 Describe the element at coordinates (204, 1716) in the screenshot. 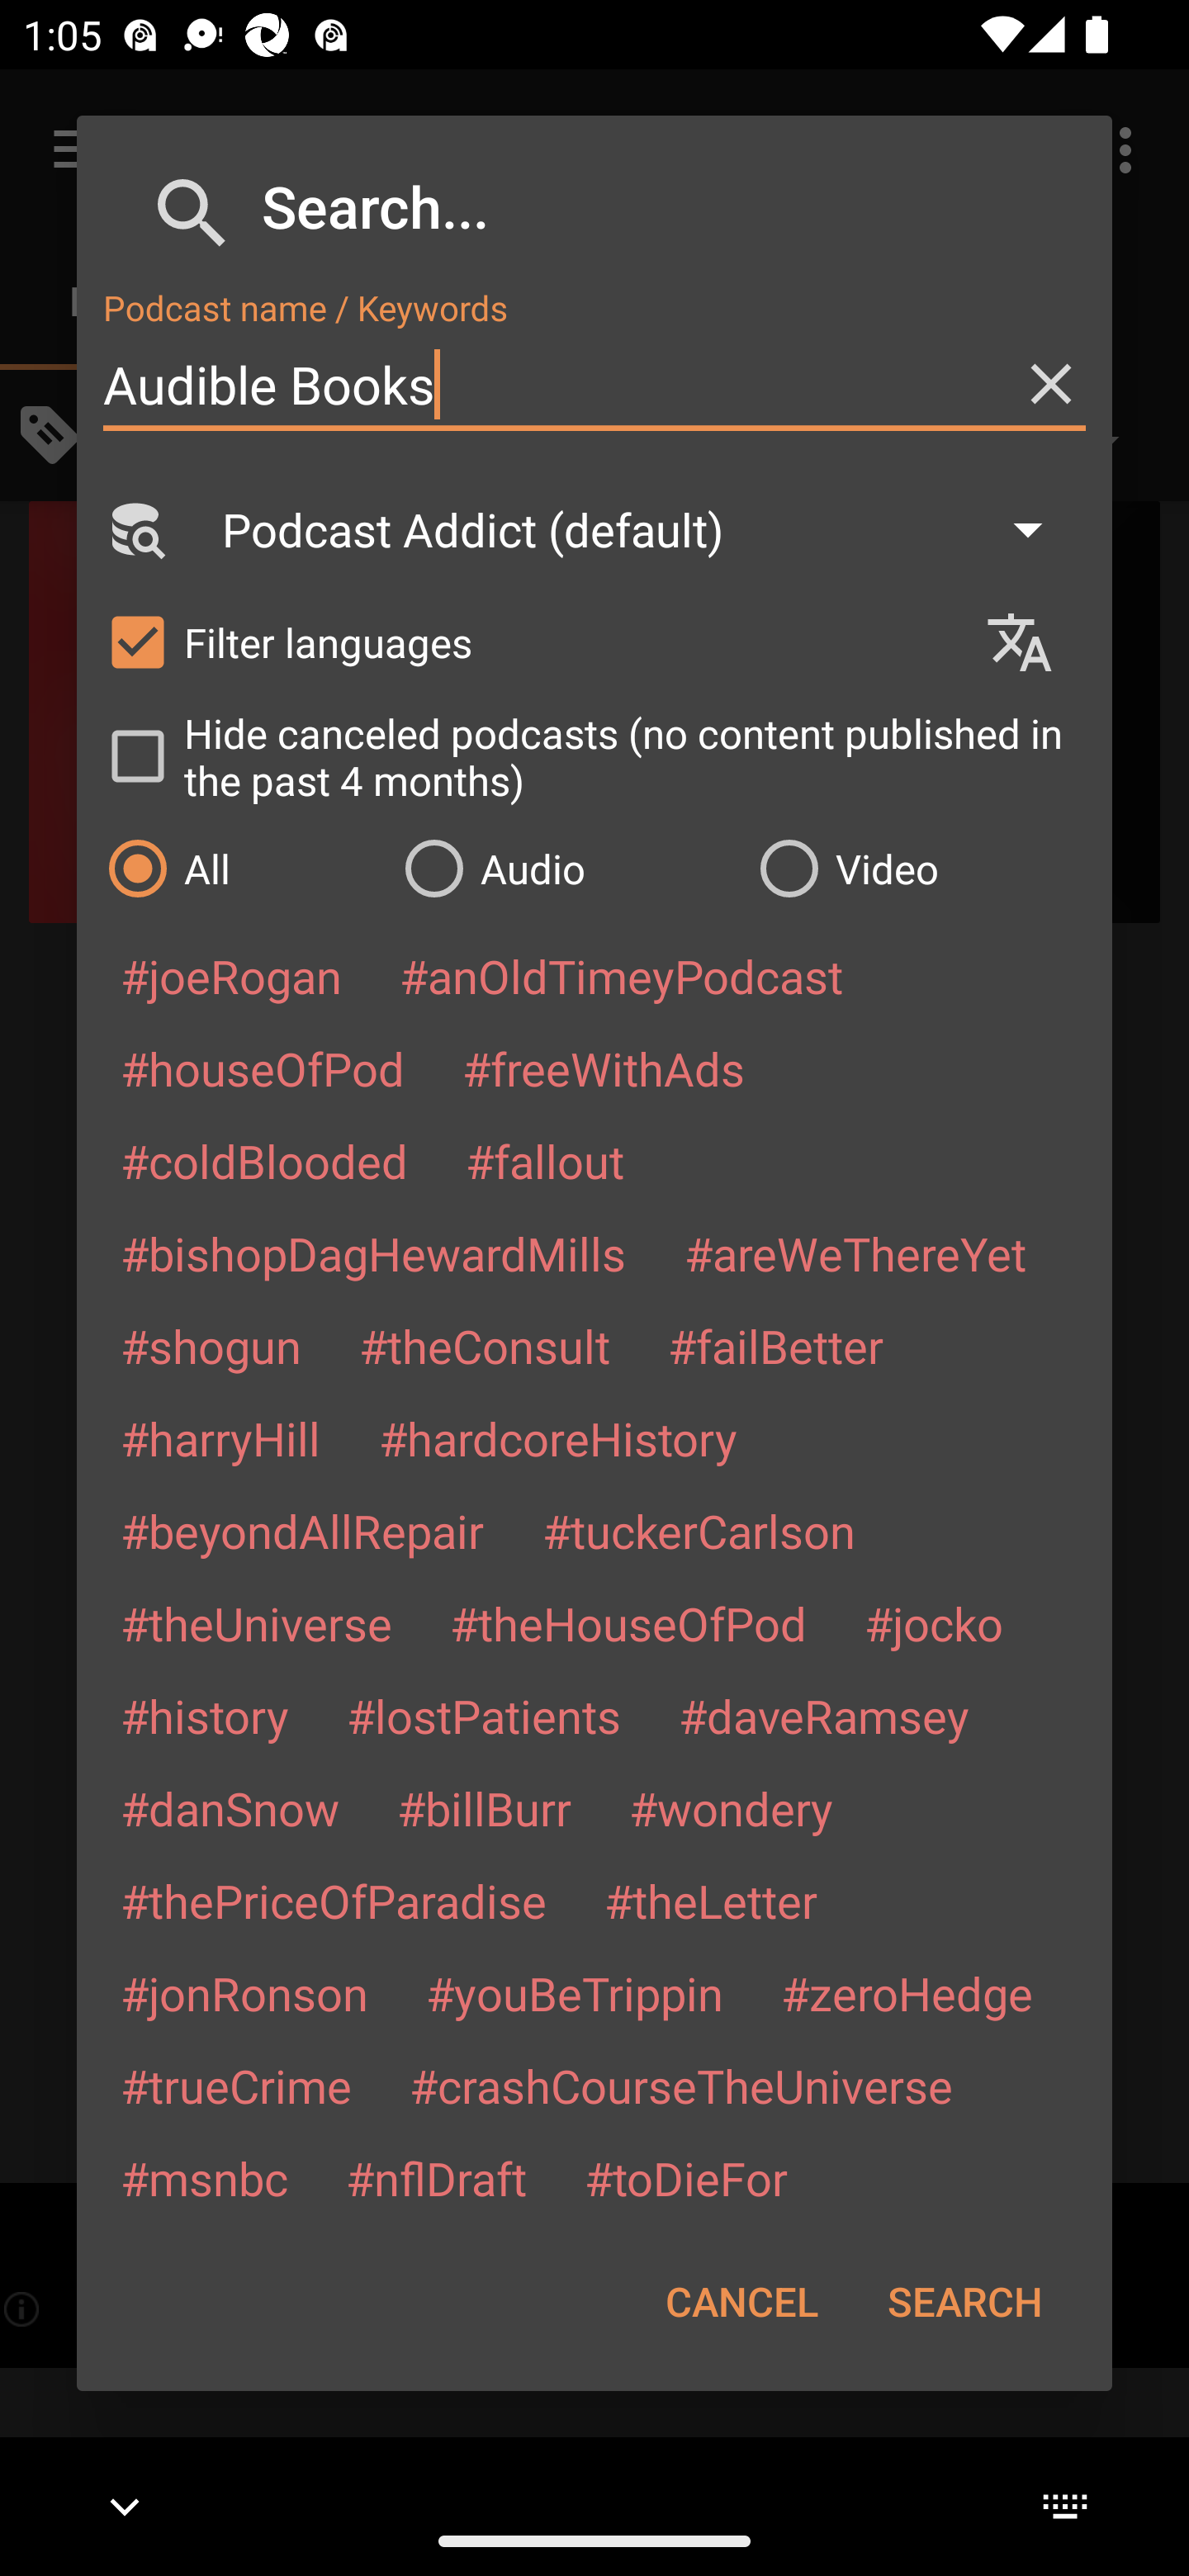

I see `#history` at that location.